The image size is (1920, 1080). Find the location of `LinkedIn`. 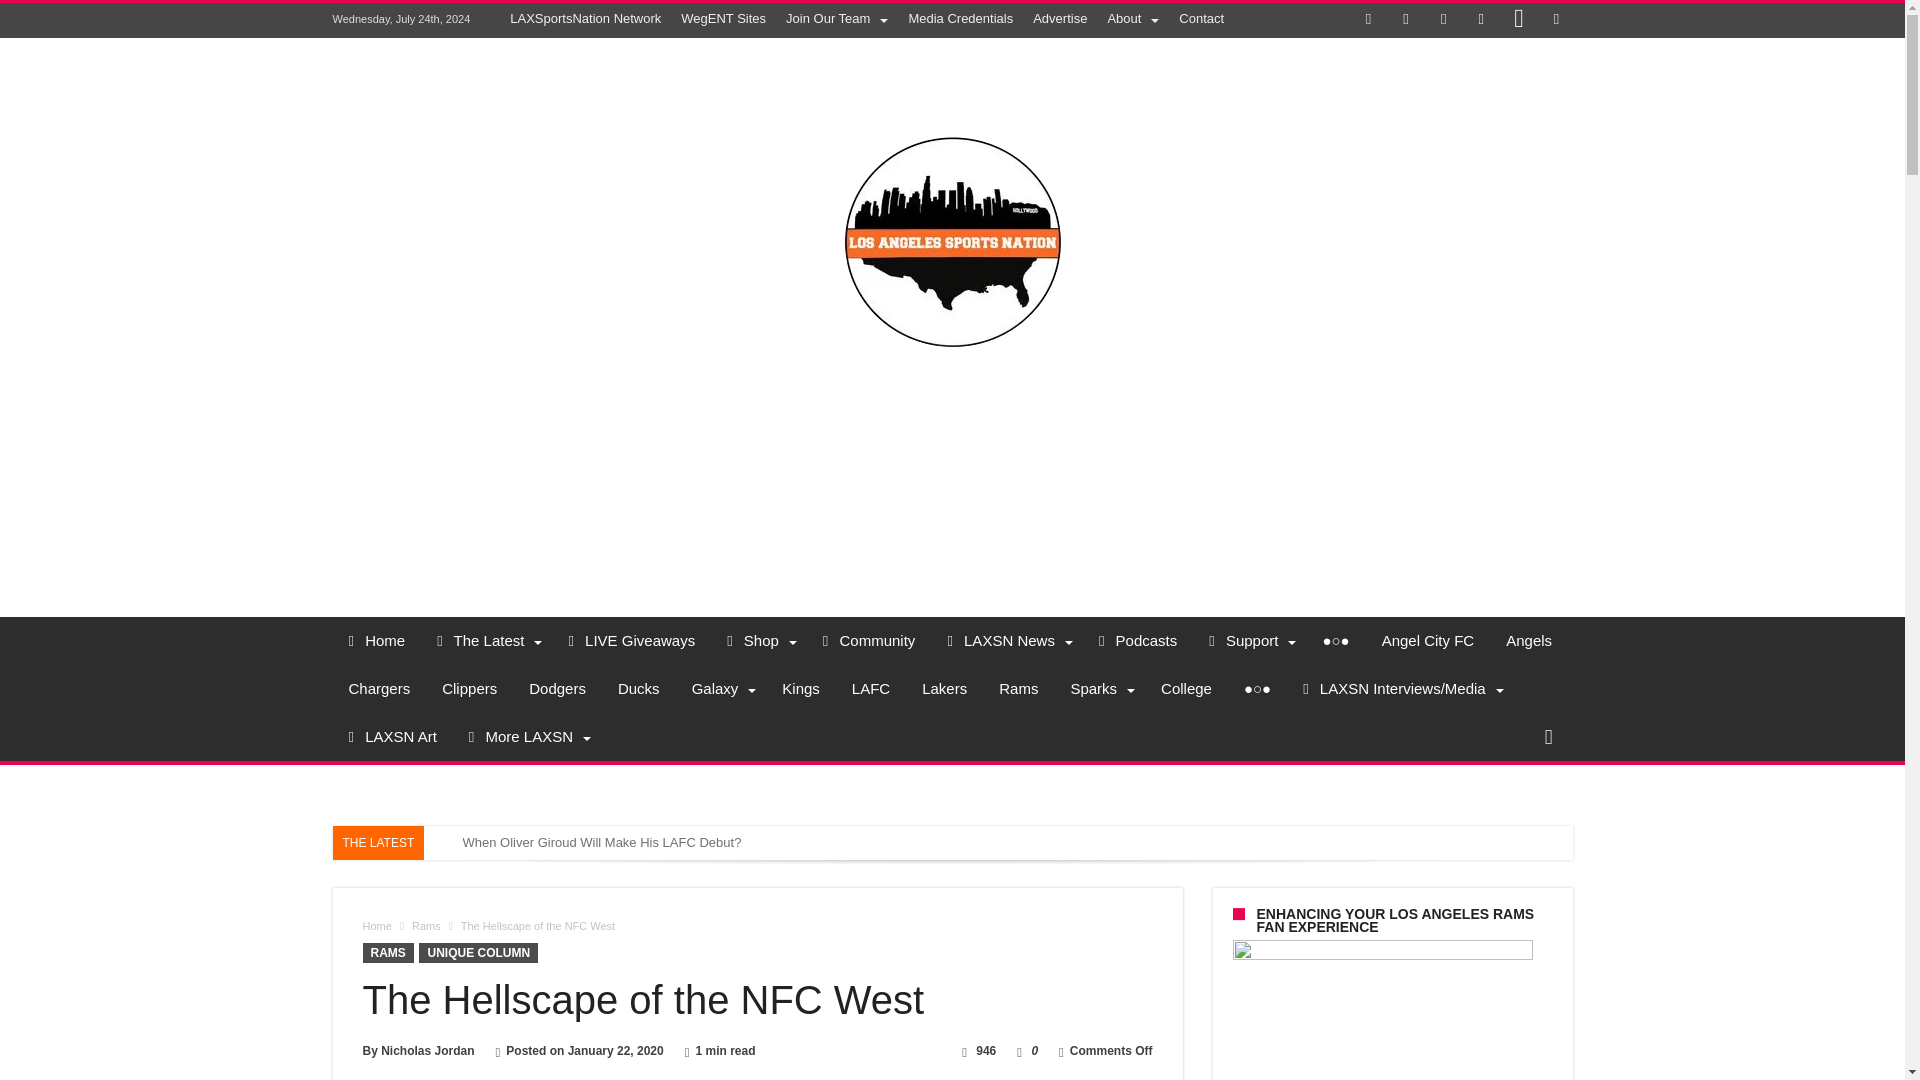

LinkedIn is located at coordinates (1444, 20).